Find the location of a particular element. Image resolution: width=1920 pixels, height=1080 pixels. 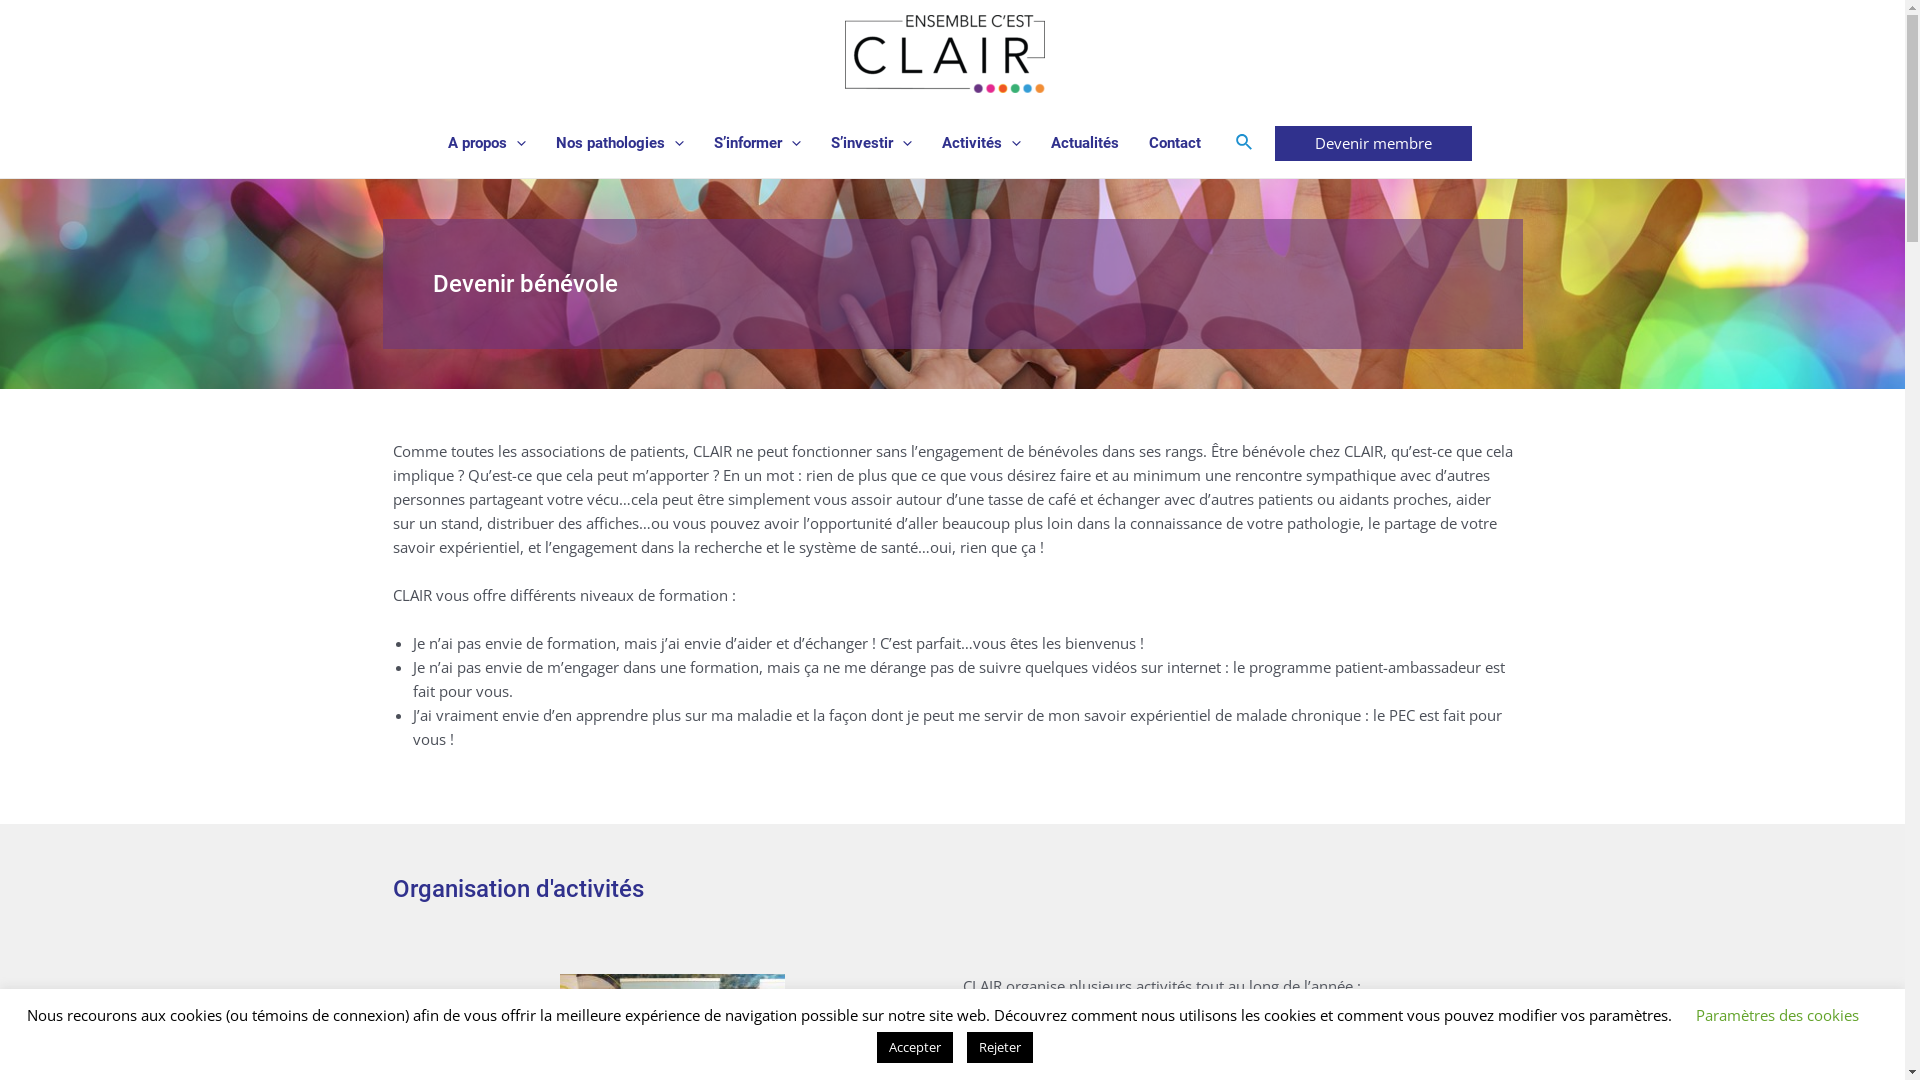

Rechercher is located at coordinates (1245, 142).